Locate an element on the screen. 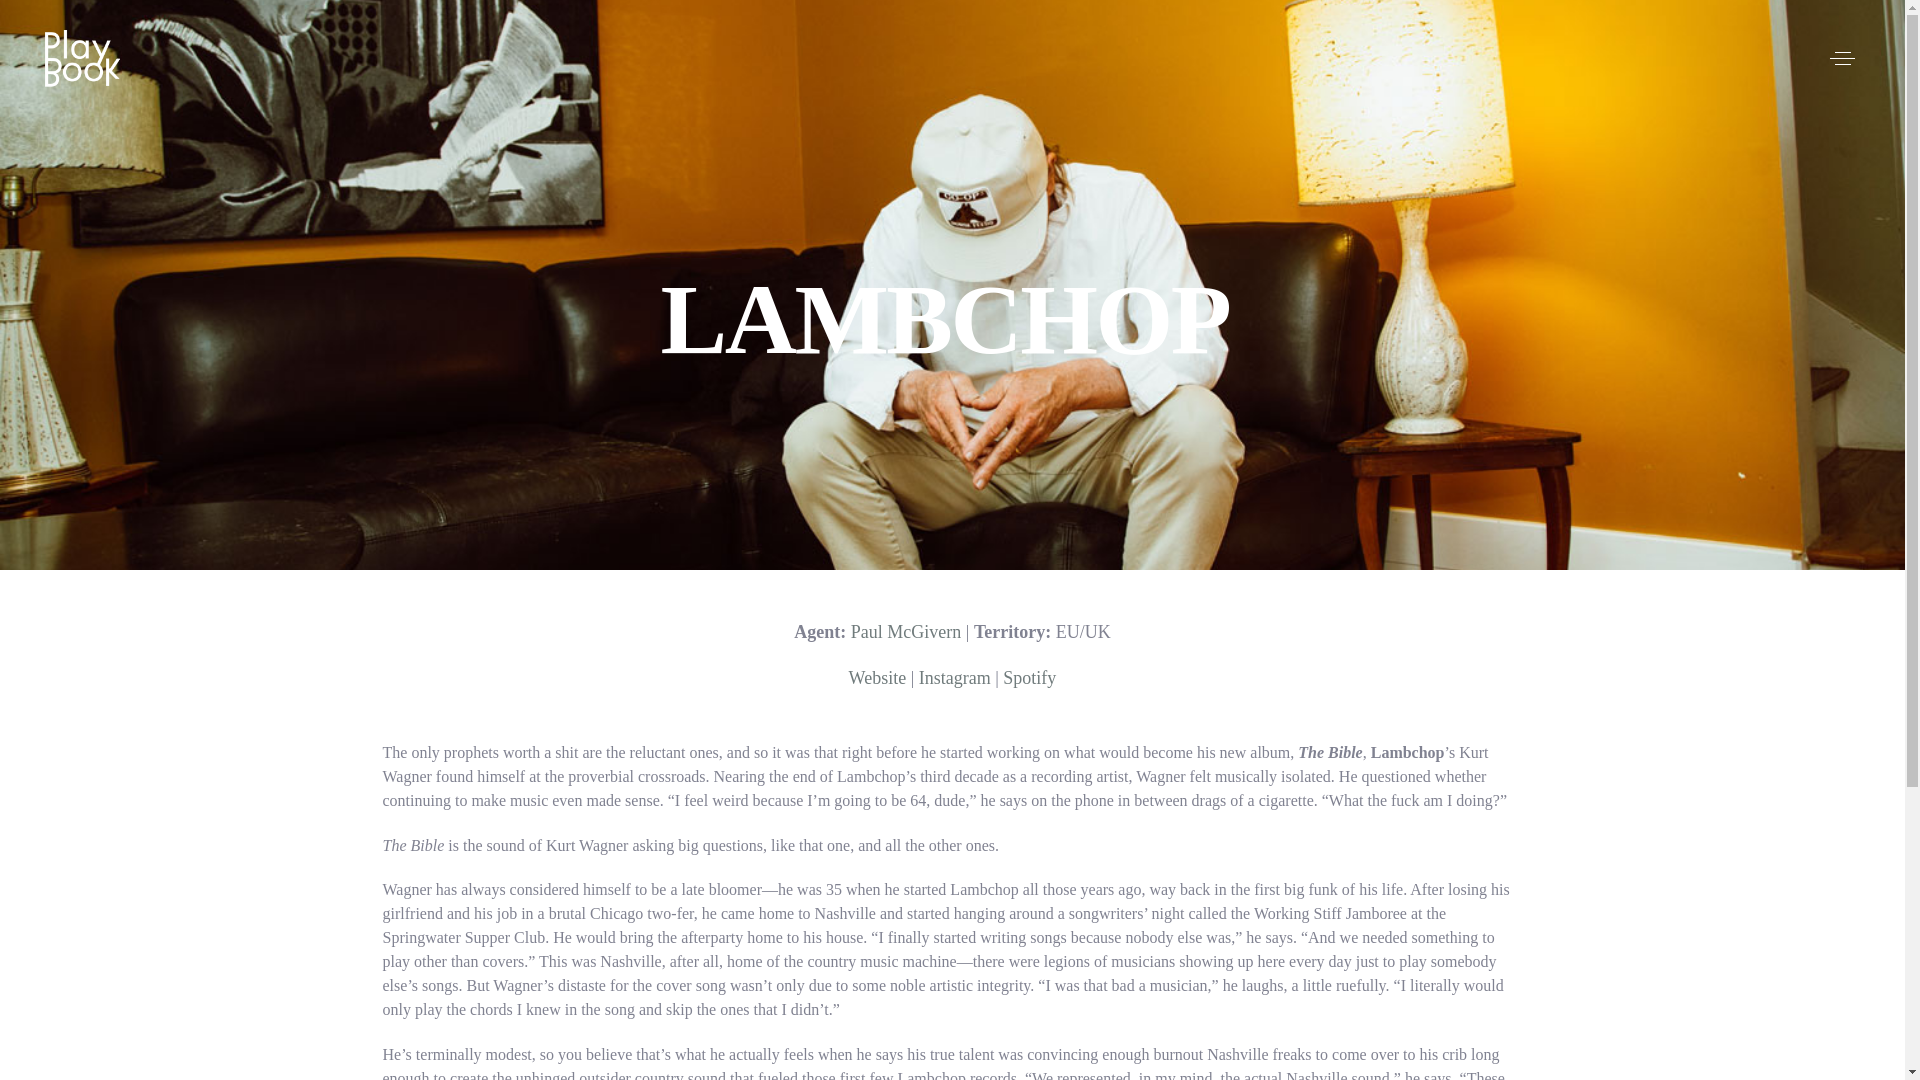 This screenshot has height=1080, width=1920. Website is located at coordinates (877, 678).